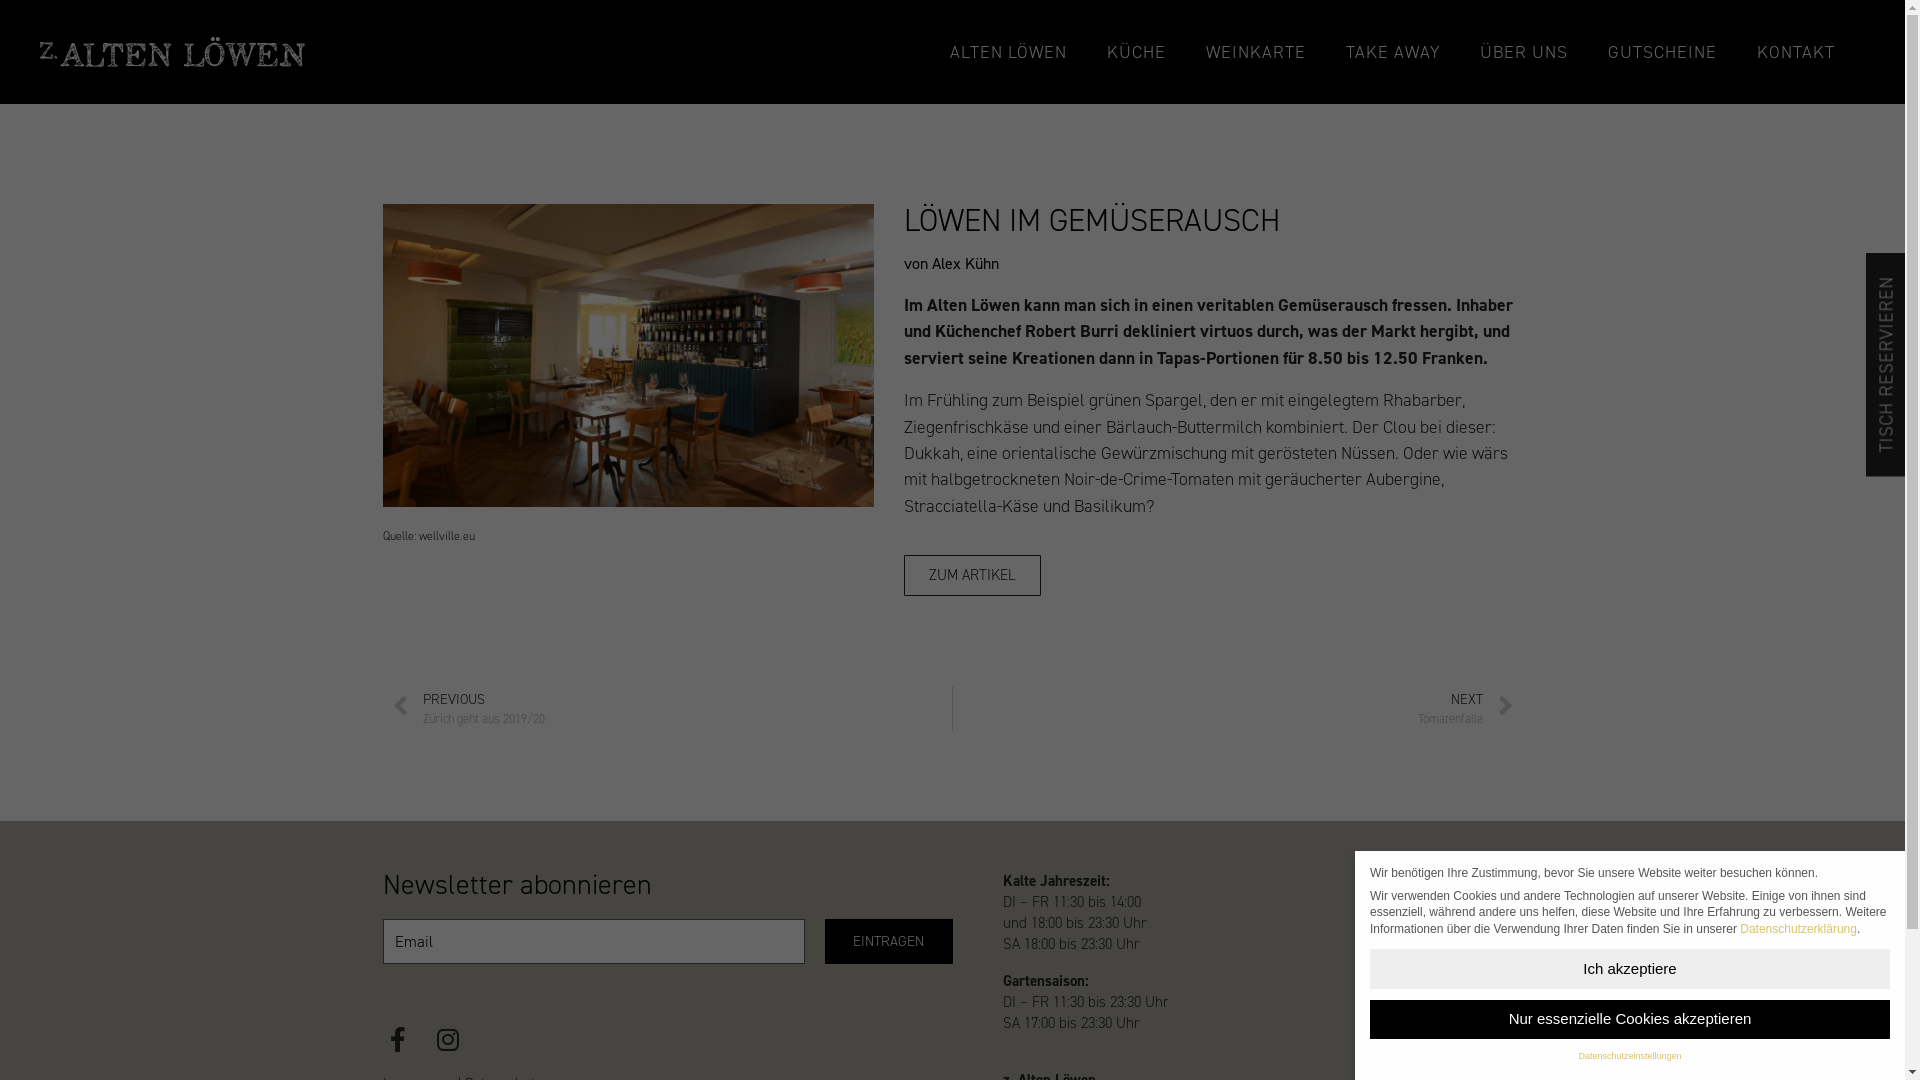 The height and width of the screenshot is (1080, 1920). What do you see at coordinates (1630, 968) in the screenshot?
I see `Ich akzeptiere` at bounding box center [1630, 968].